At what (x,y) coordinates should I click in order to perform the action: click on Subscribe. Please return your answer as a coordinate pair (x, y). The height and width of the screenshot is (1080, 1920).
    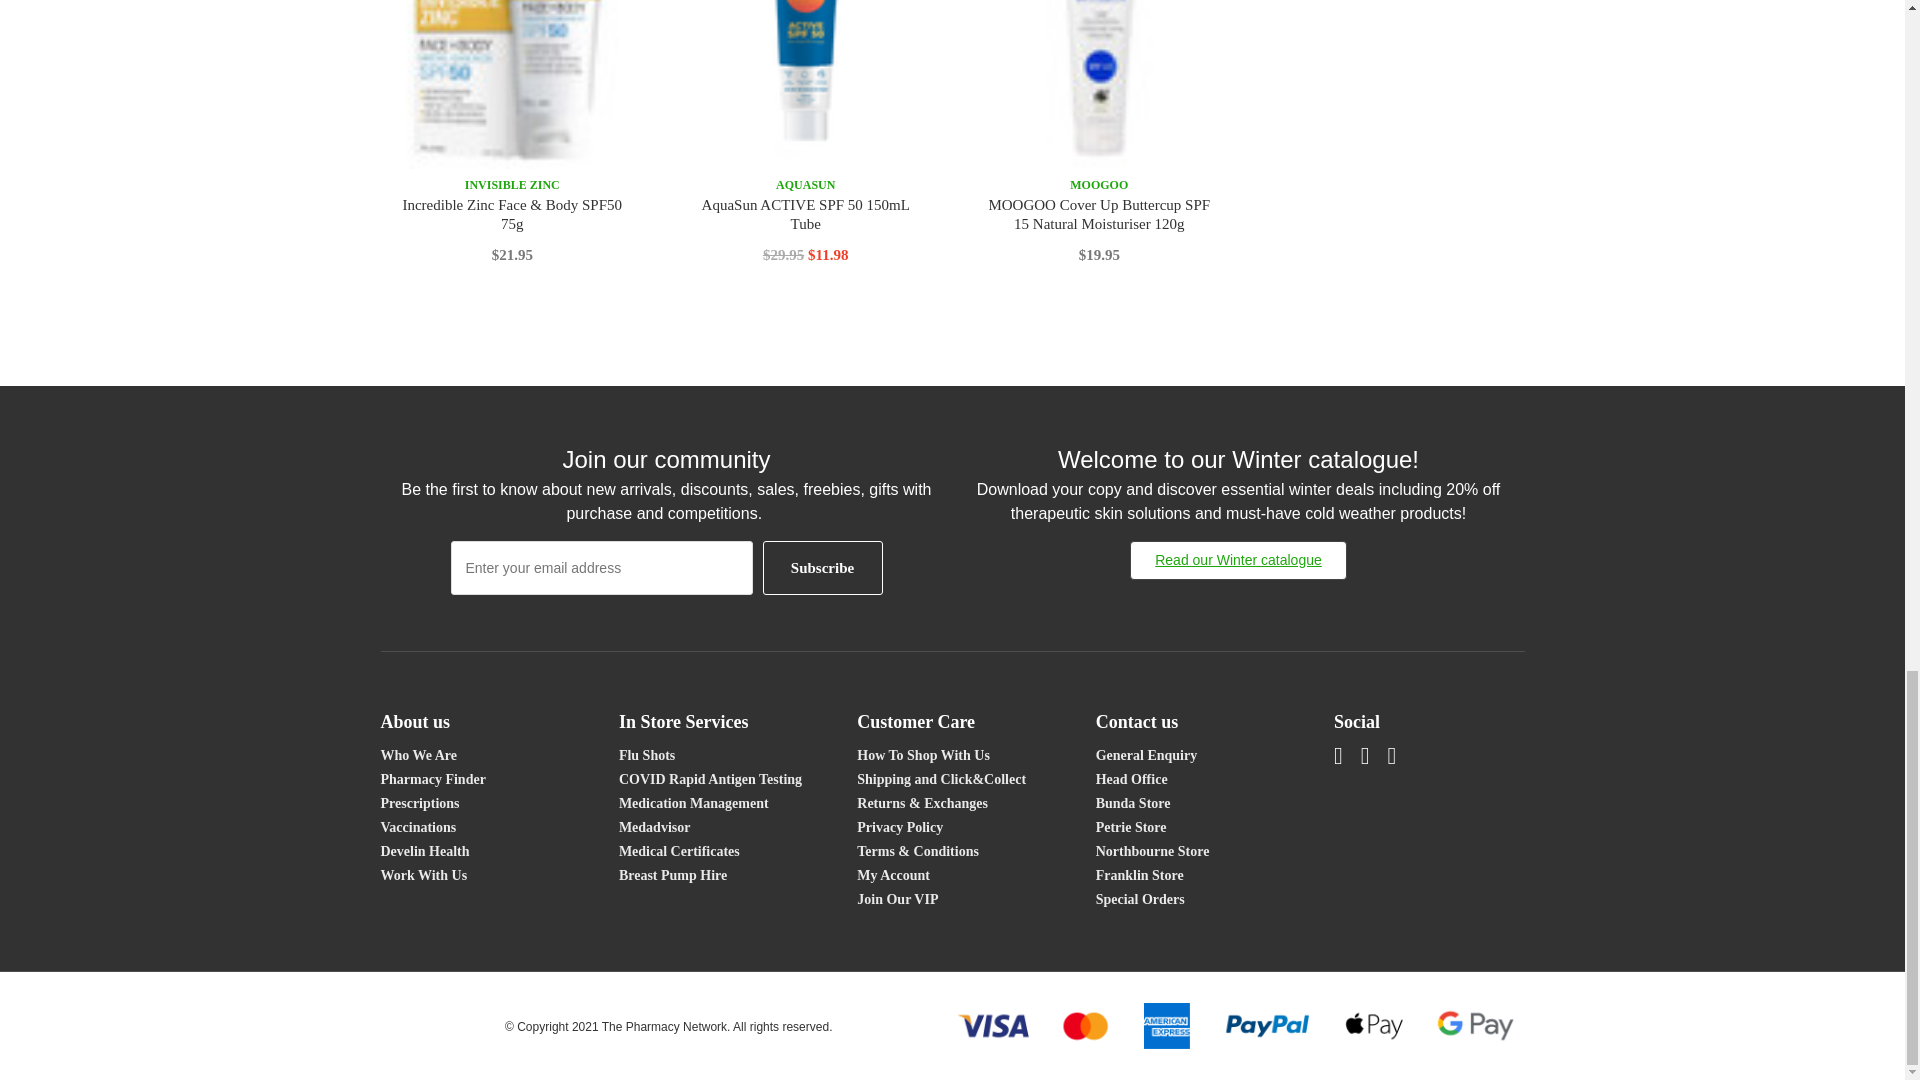
    Looking at the image, I should click on (822, 567).